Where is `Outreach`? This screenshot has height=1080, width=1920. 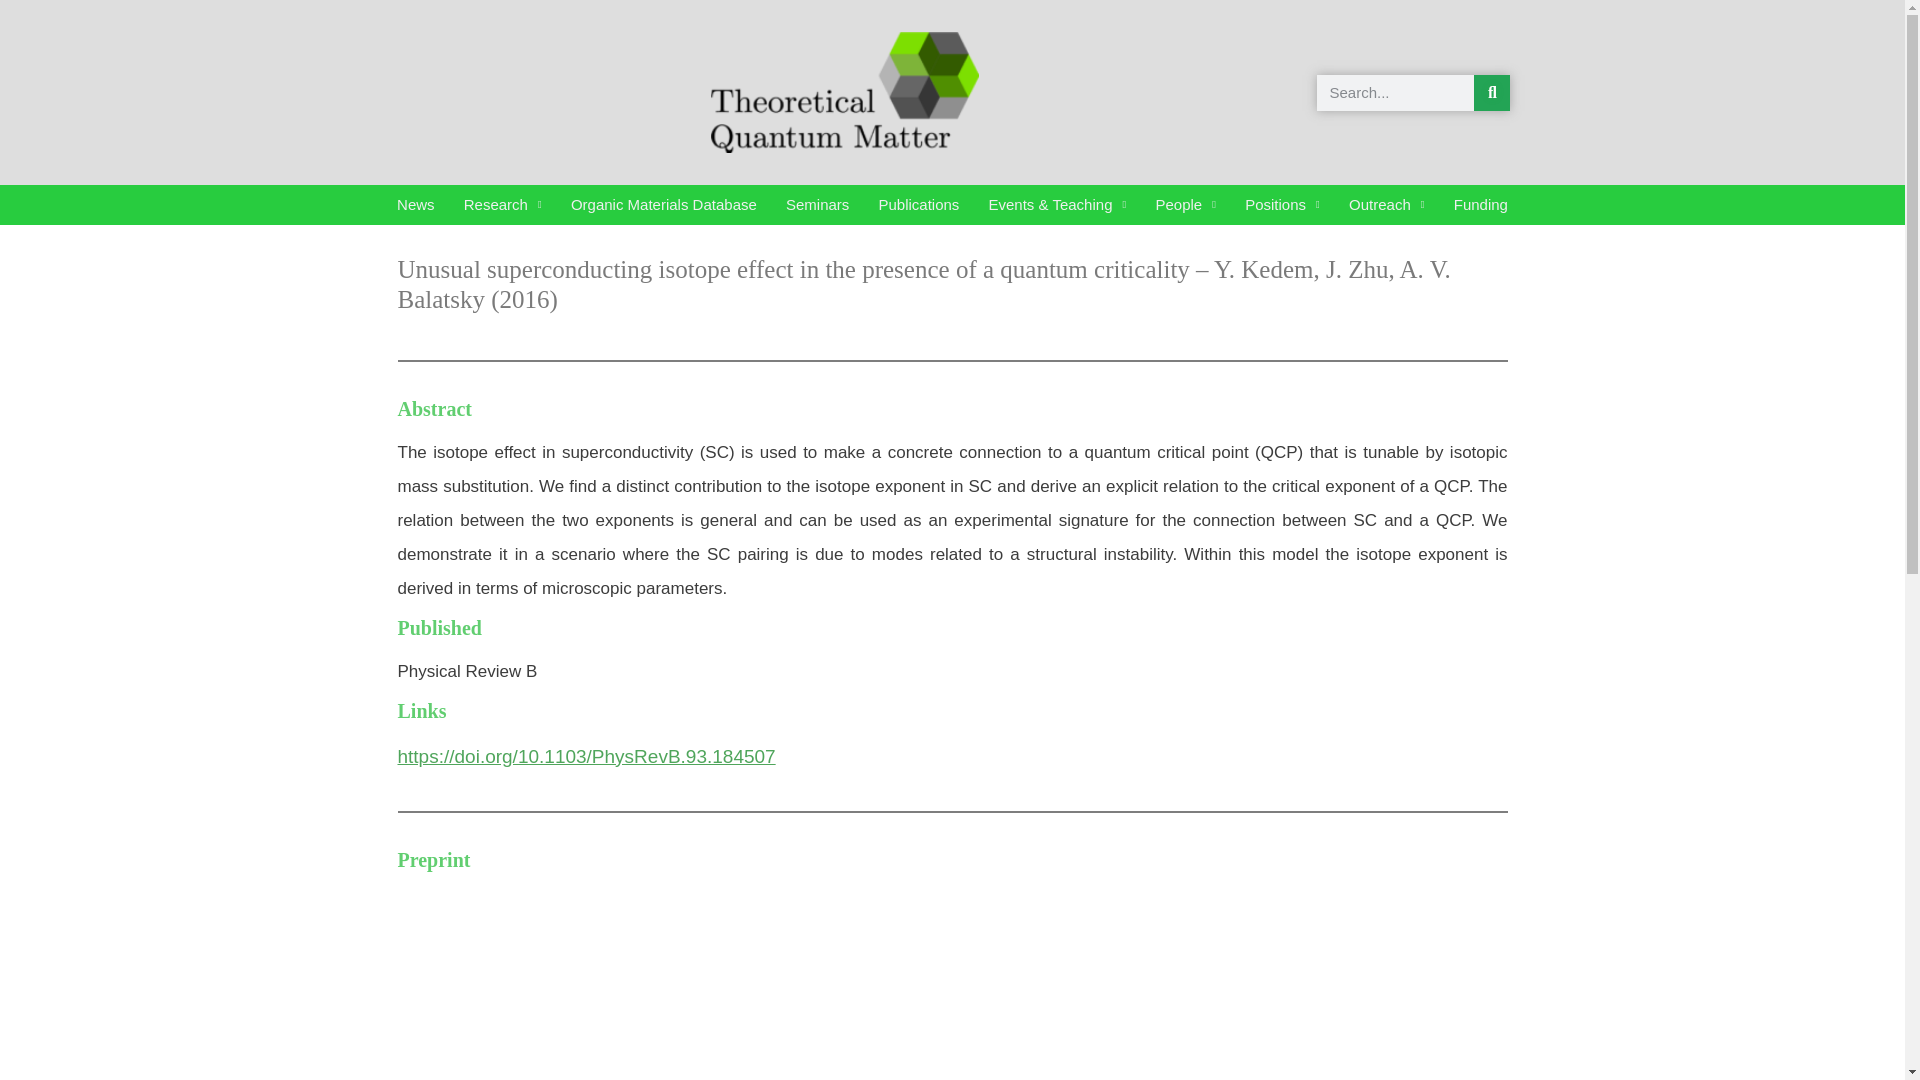
Outreach is located at coordinates (1386, 204).